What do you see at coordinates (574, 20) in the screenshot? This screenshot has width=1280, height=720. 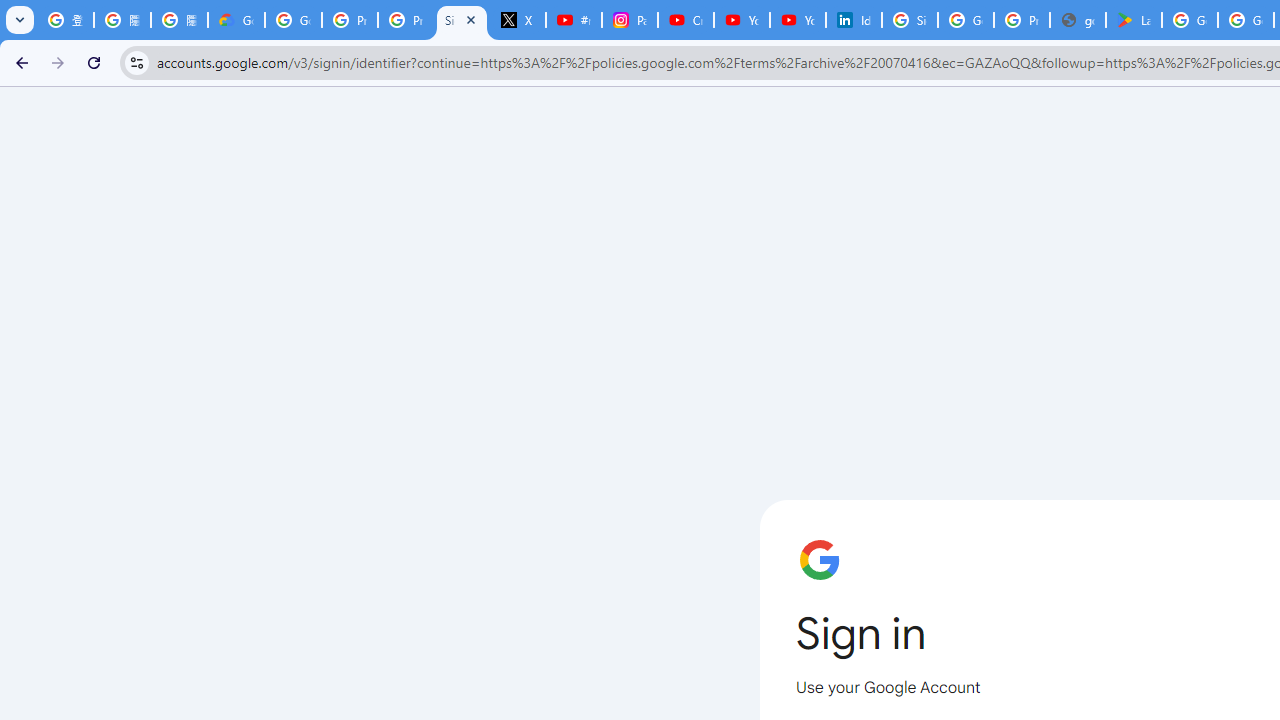 I see `#nbabasketballhighlights - YouTube` at bounding box center [574, 20].